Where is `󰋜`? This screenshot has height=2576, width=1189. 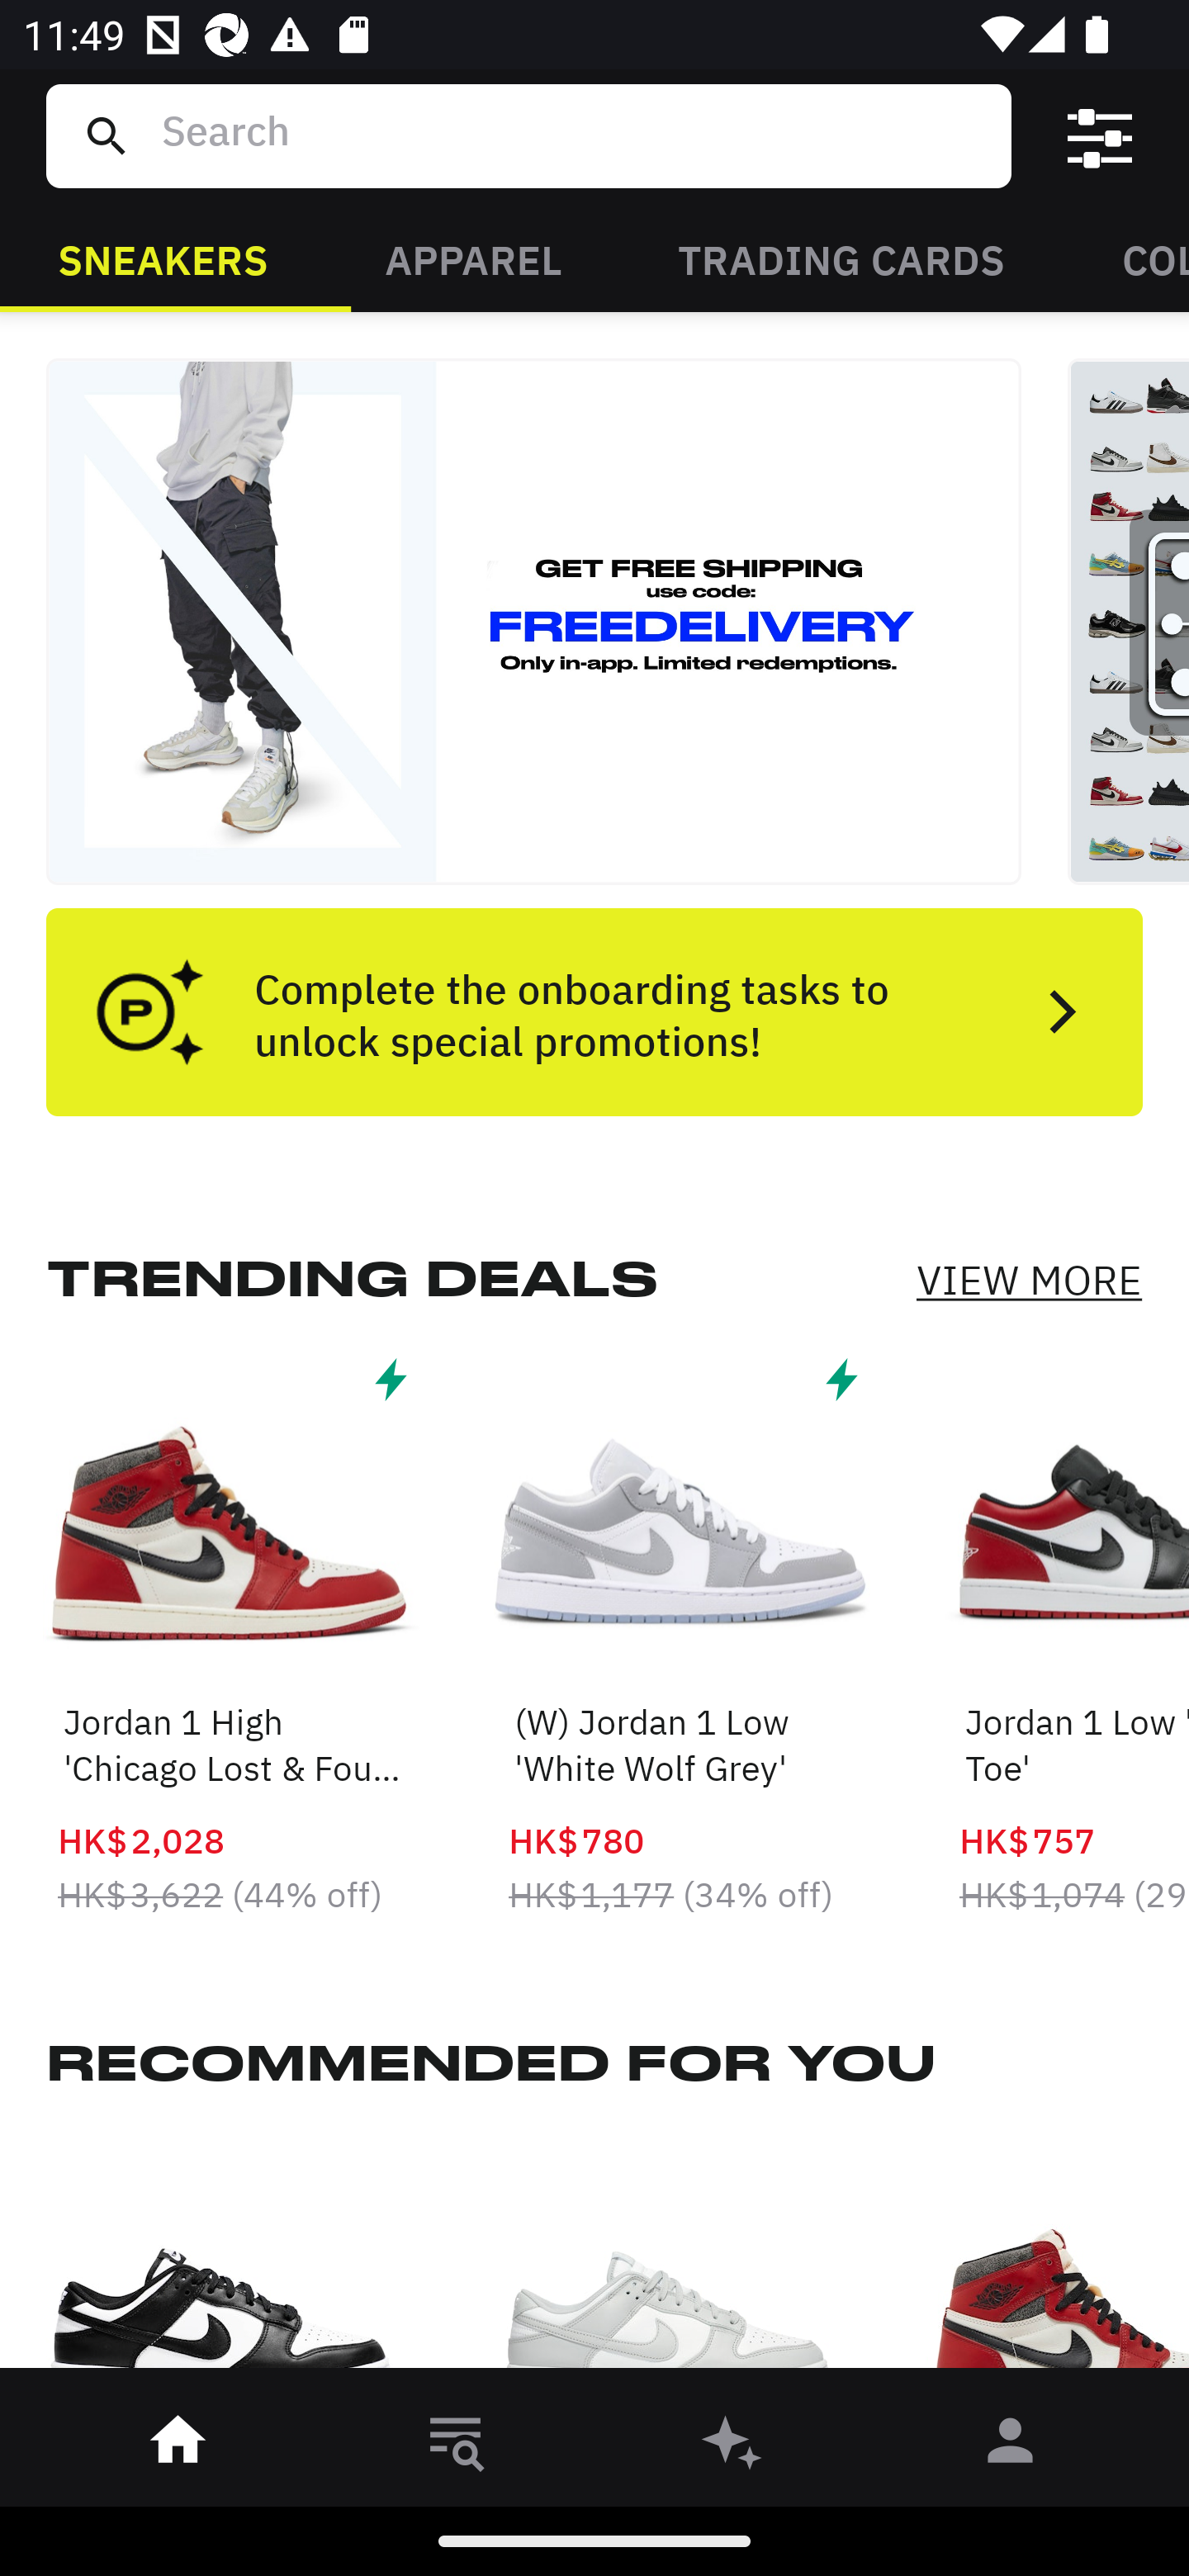
󰋜 is located at coordinates (178, 2446).